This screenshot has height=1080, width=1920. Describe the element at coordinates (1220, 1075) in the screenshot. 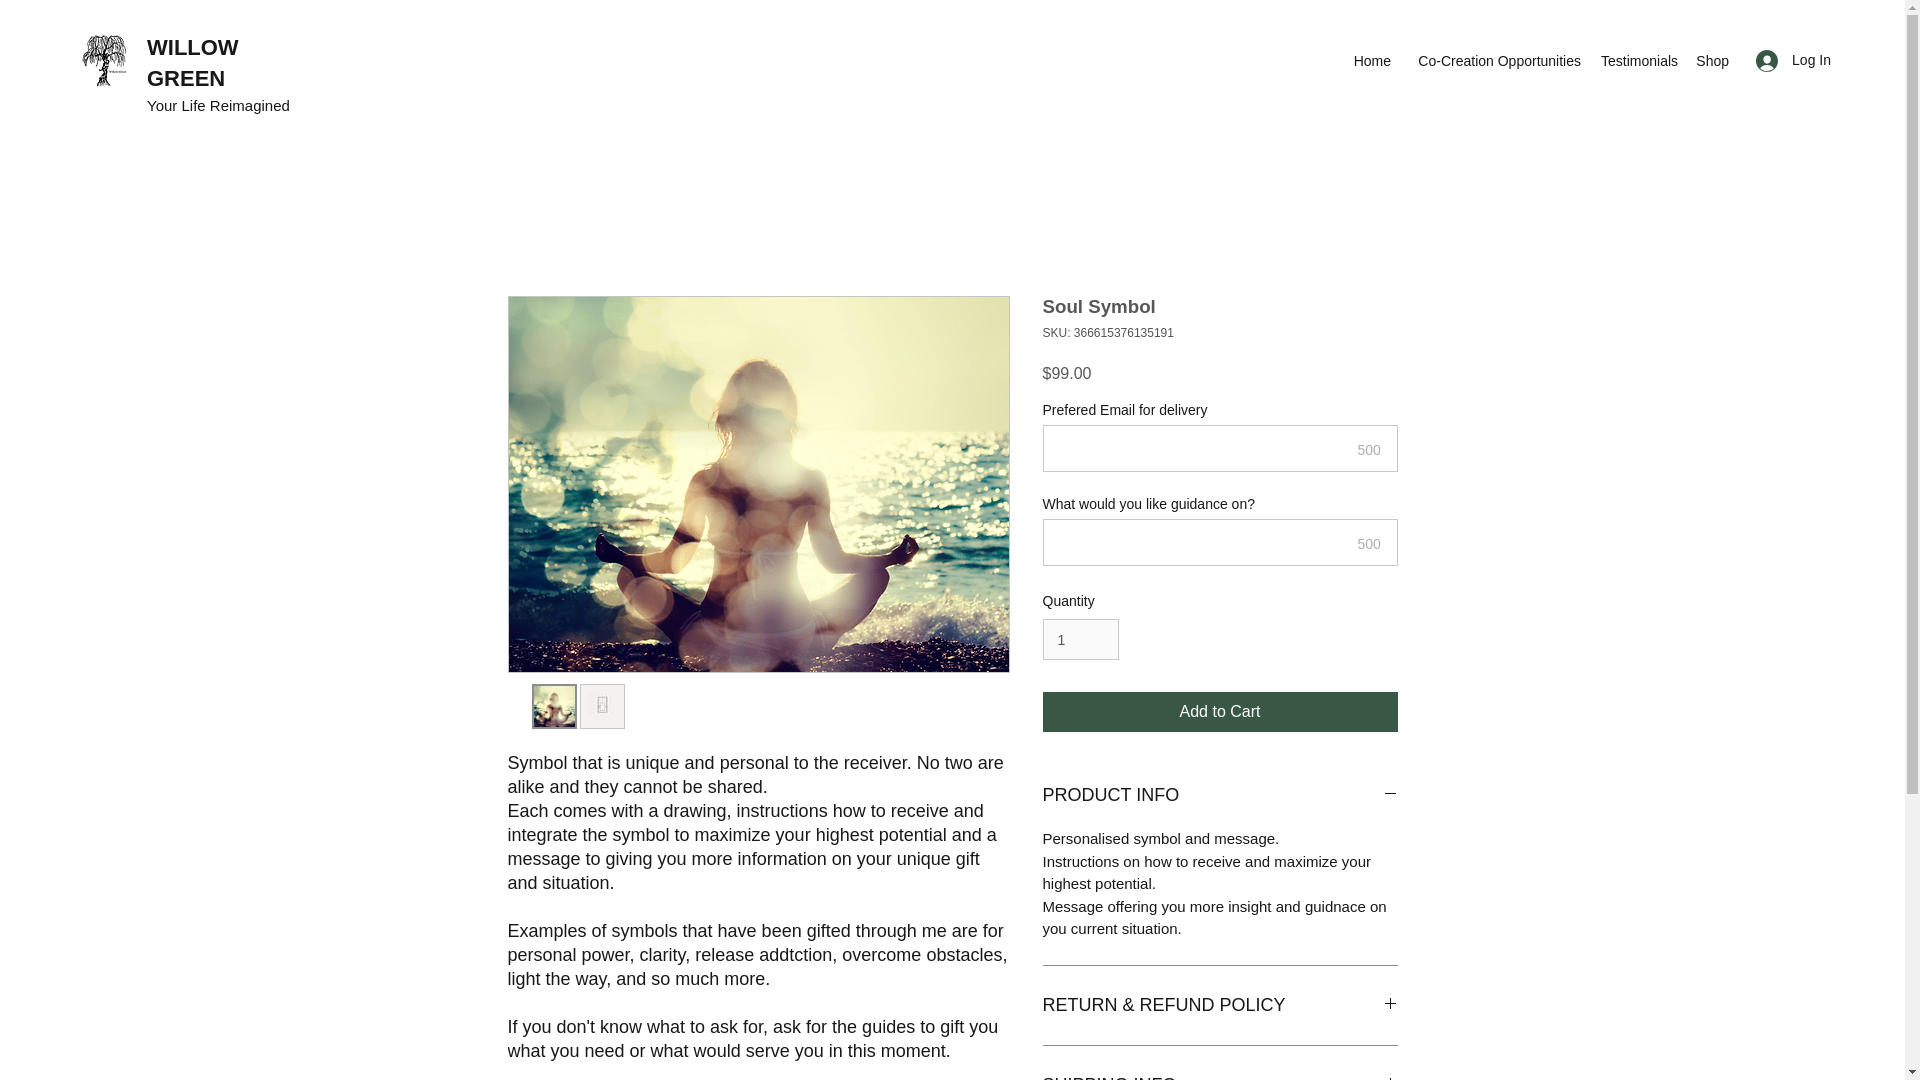

I see `SHIPPING INFO` at that location.